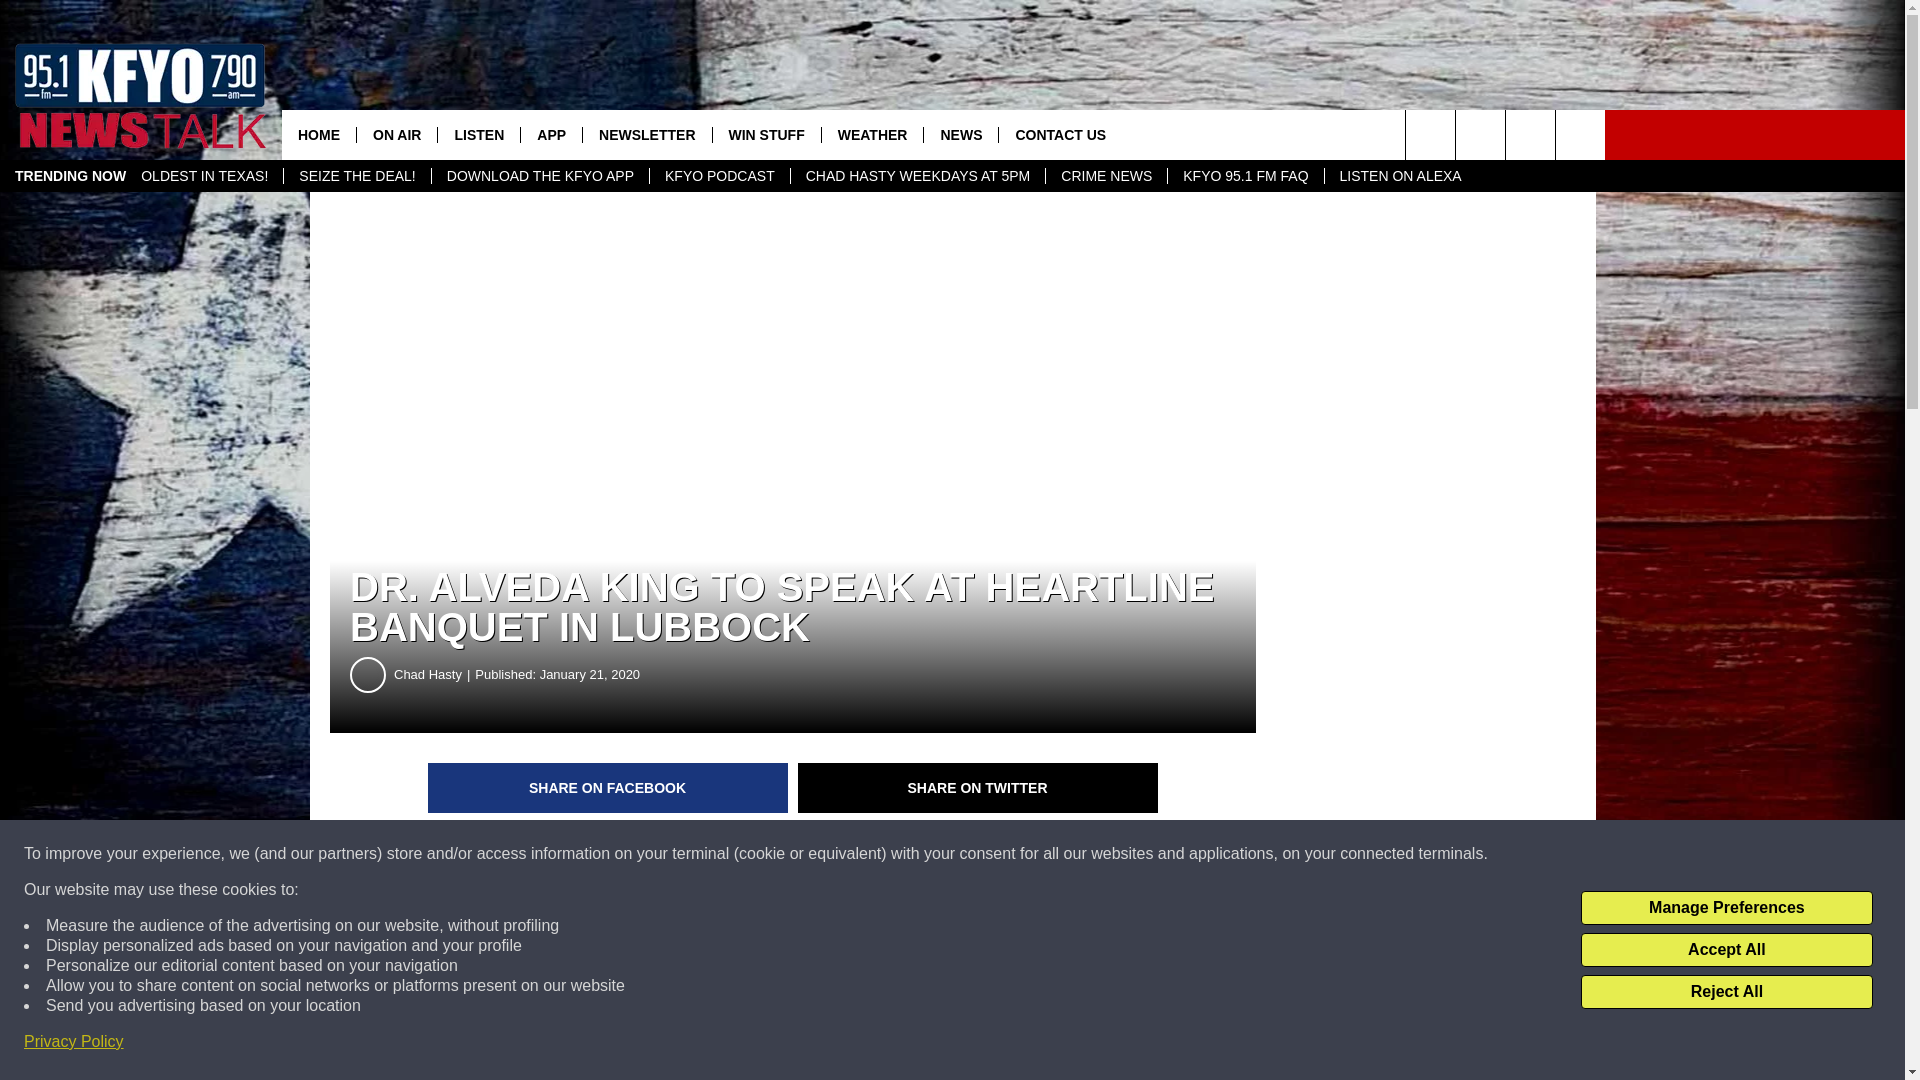  What do you see at coordinates (646, 134) in the screenshot?
I see `NEWSLETTER` at bounding box center [646, 134].